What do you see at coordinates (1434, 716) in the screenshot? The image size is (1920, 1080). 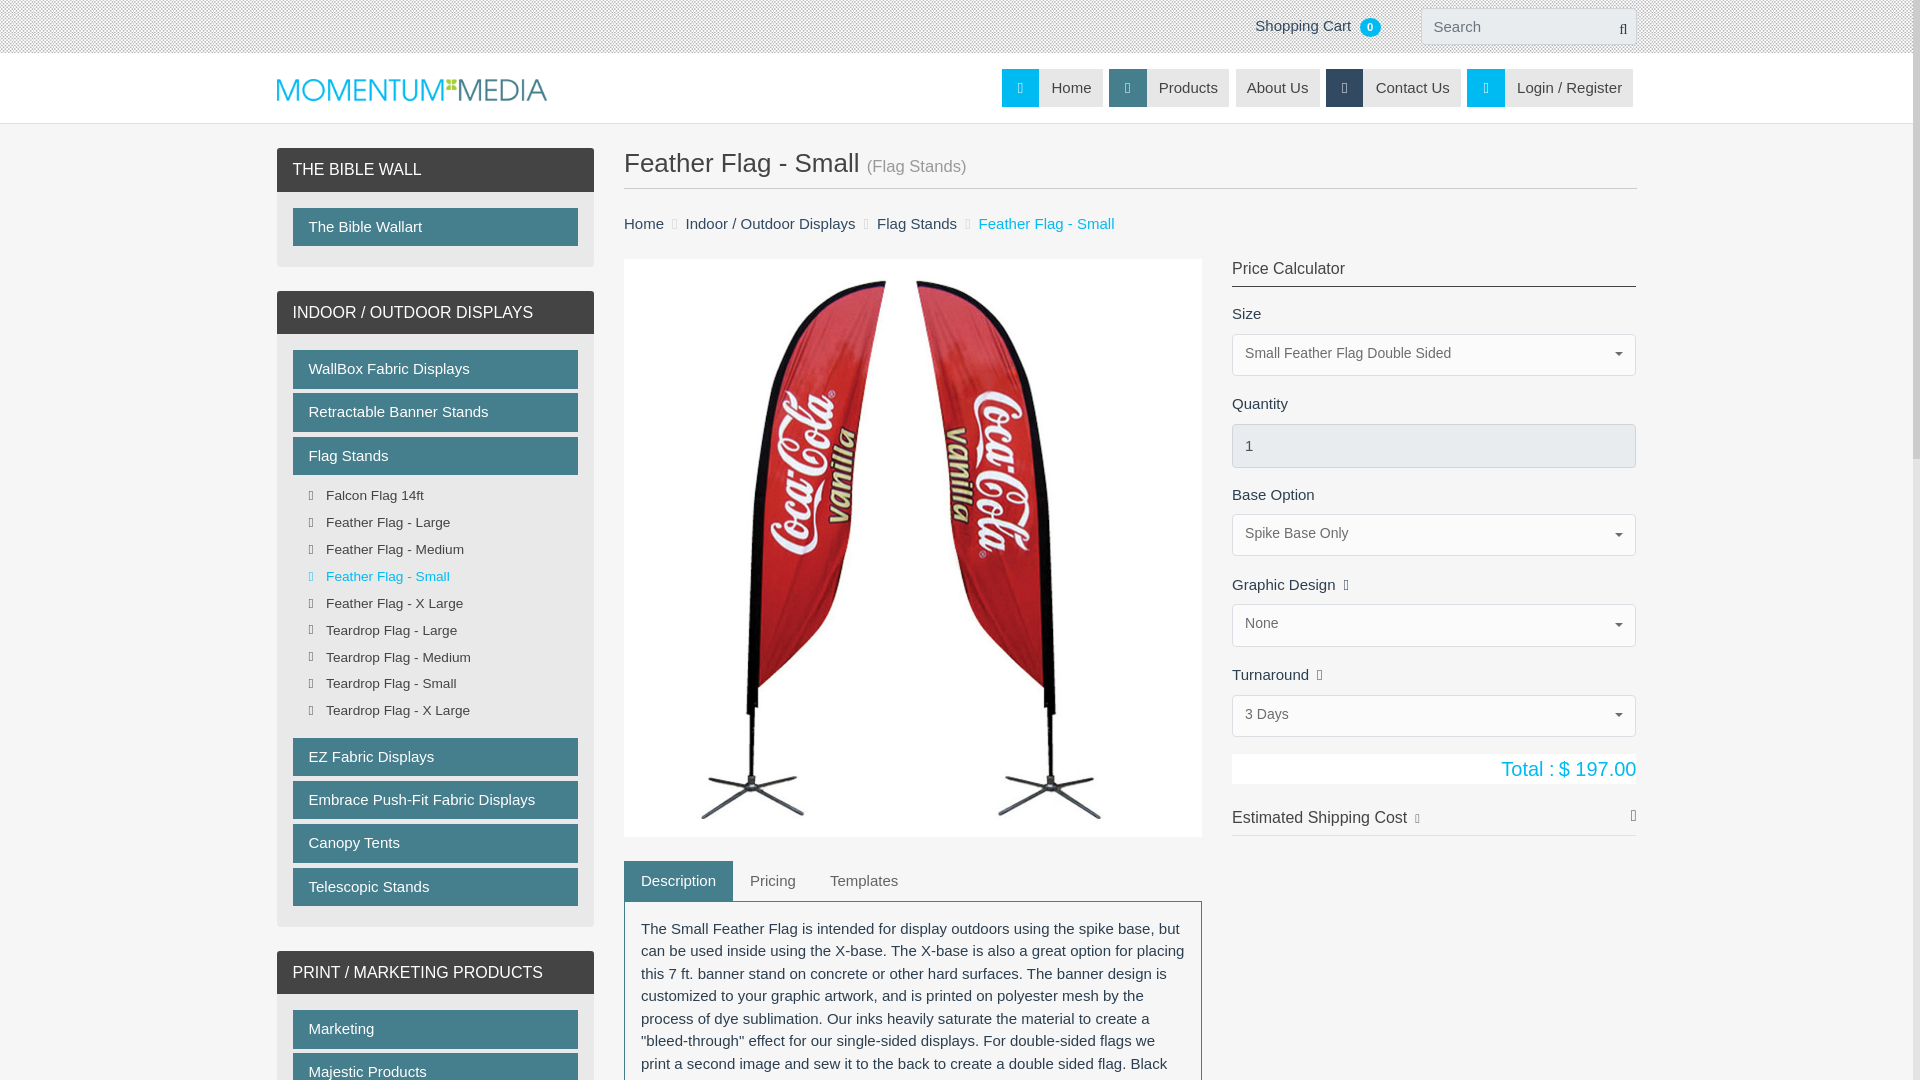 I see `3 Days` at bounding box center [1434, 716].